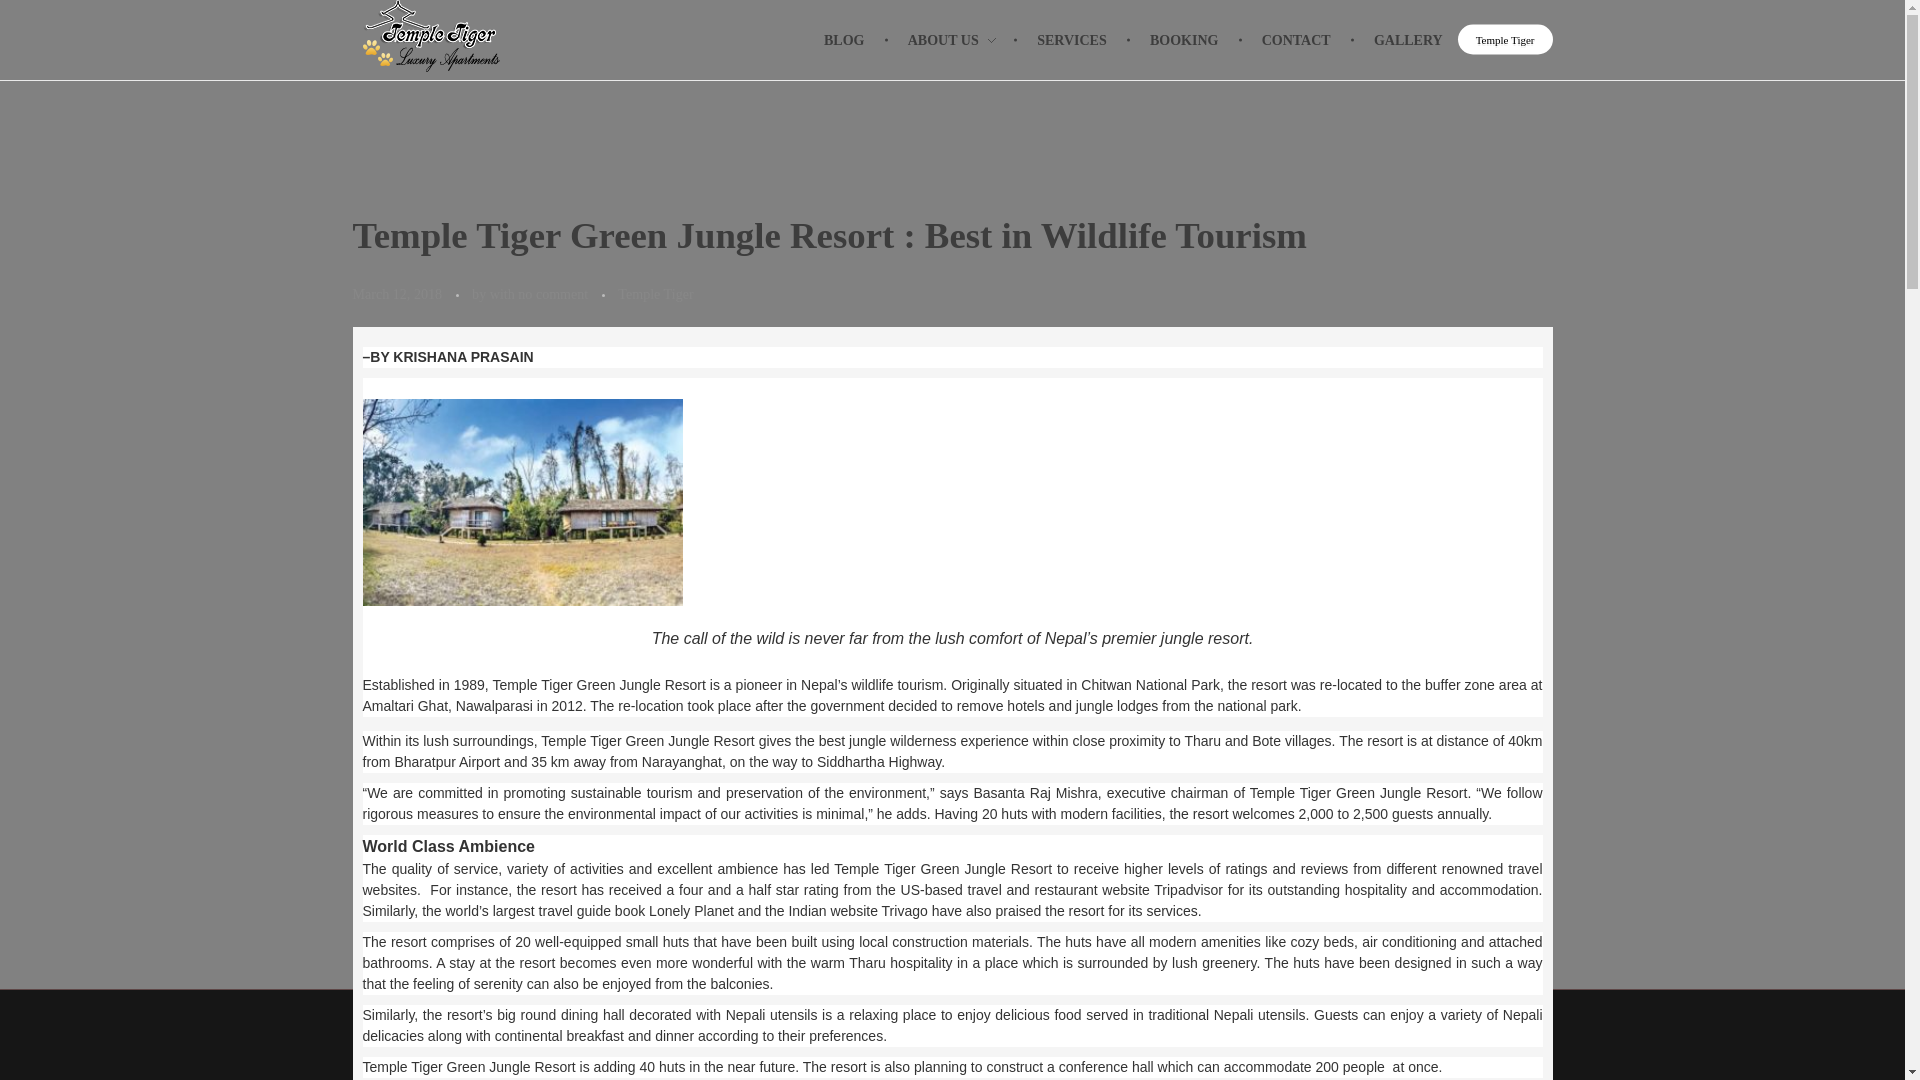 The height and width of the screenshot is (1080, 1920). Describe the element at coordinates (1076, 30) in the screenshot. I see `SERVICES` at that location.